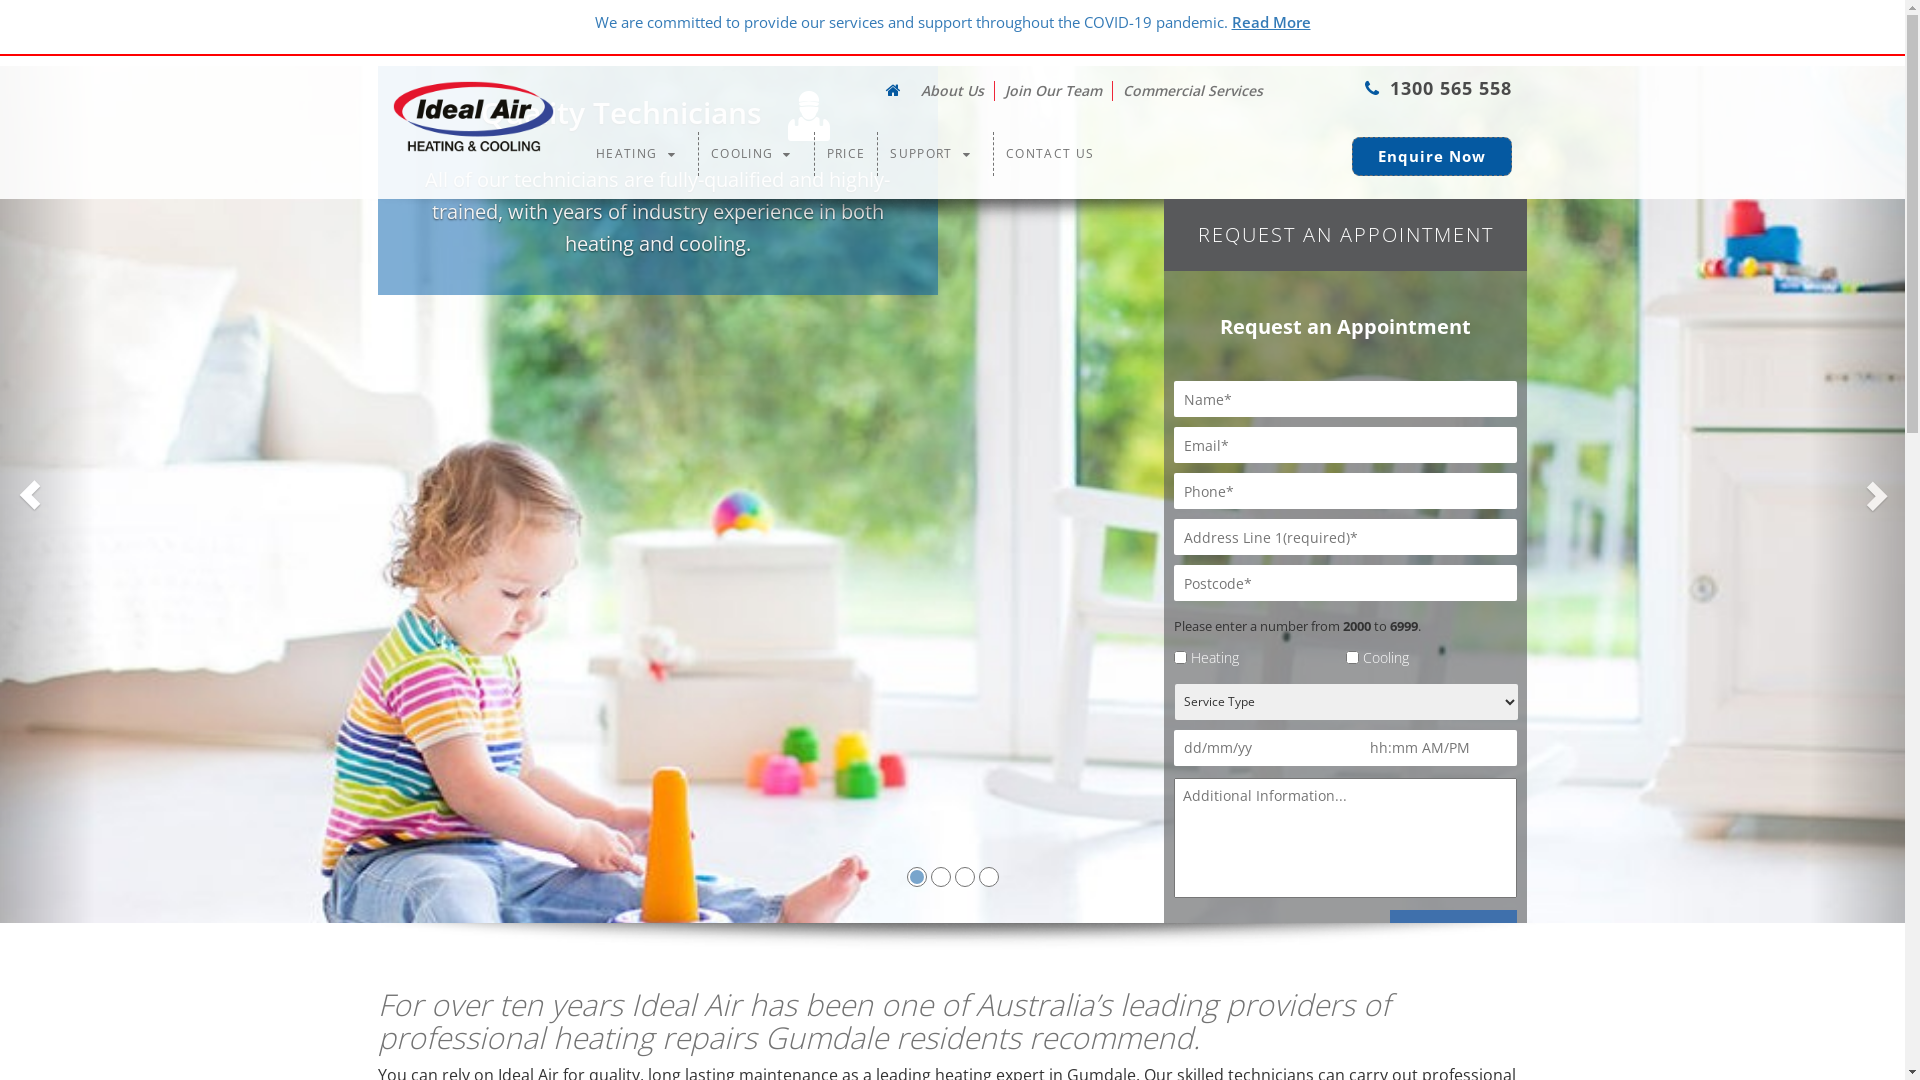  I want to click on 1300 565 558, so click(1438, 89).